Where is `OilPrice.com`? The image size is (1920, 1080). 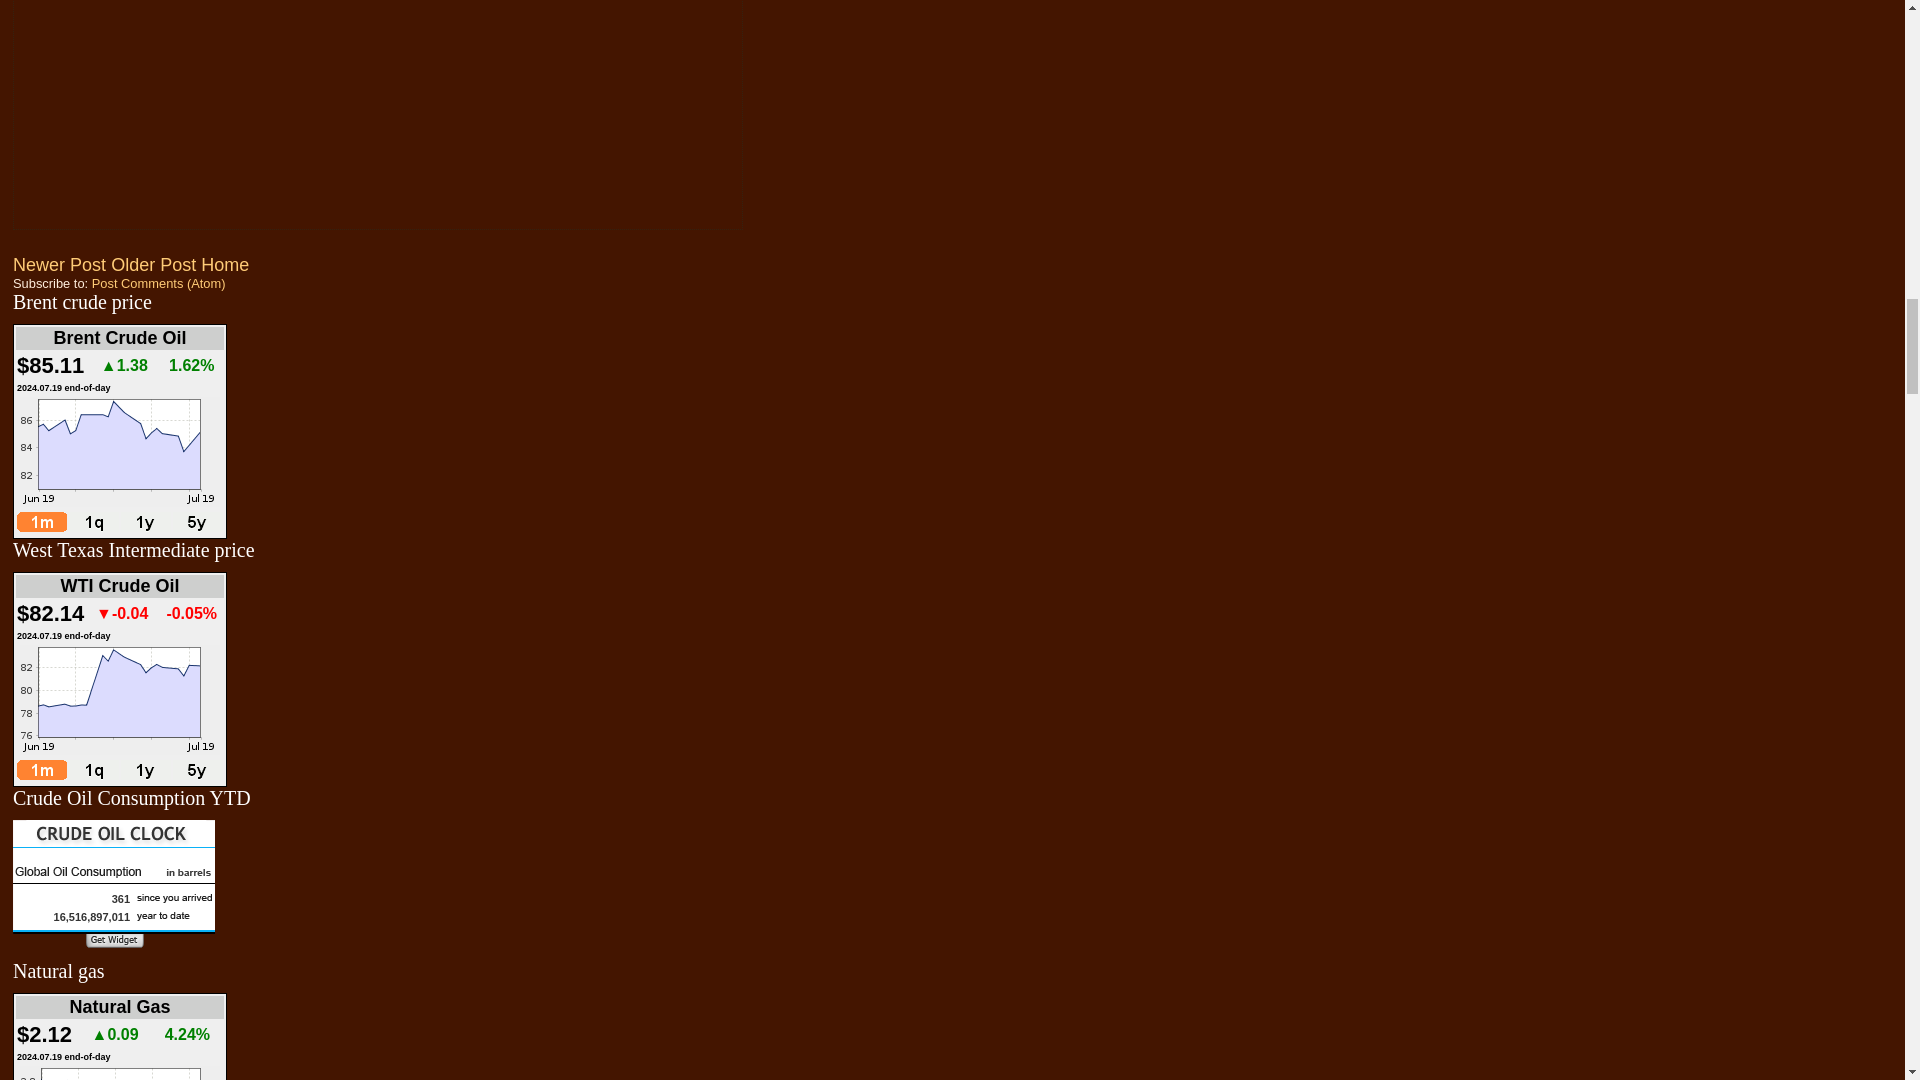
OilPrice.com is located at coordinates (114, 888).